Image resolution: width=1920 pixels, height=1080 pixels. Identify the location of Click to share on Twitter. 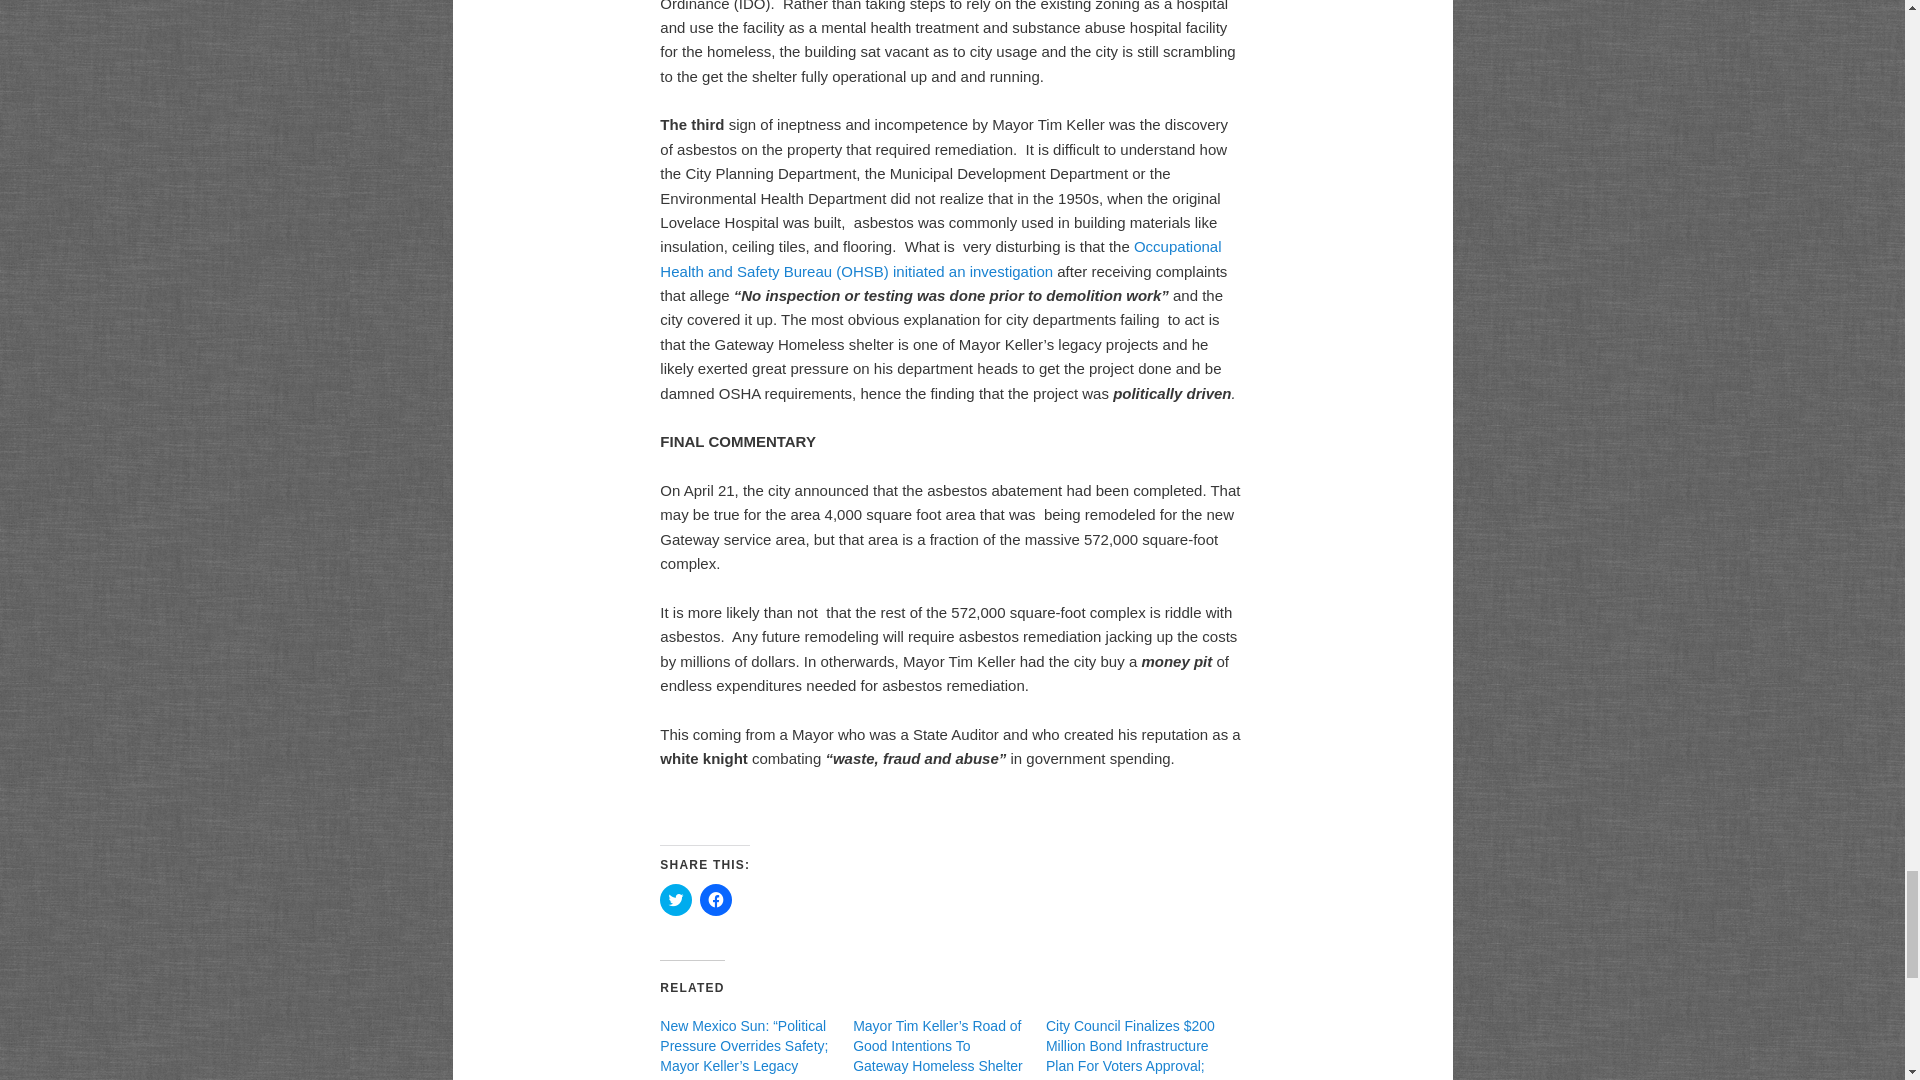
(676, 900).